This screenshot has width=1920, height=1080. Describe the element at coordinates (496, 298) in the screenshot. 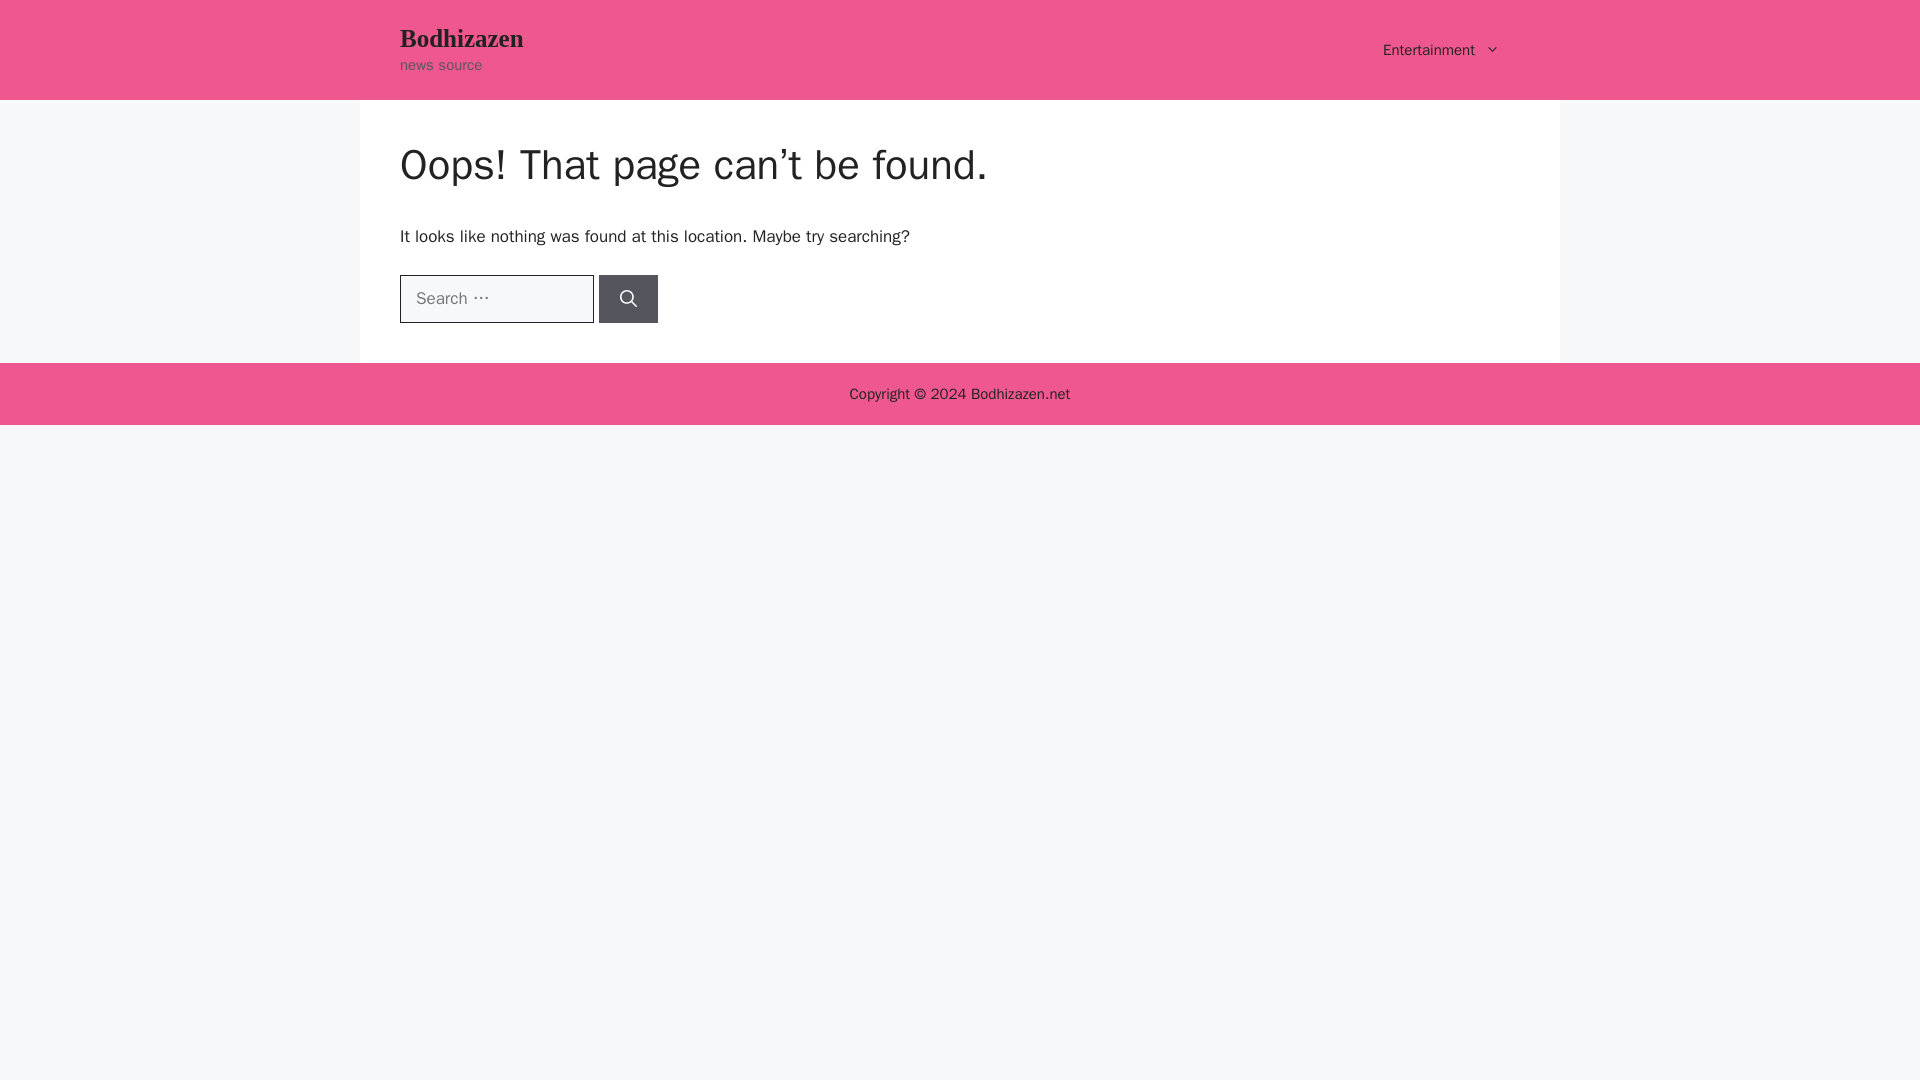

I see `Search for:` at that location.